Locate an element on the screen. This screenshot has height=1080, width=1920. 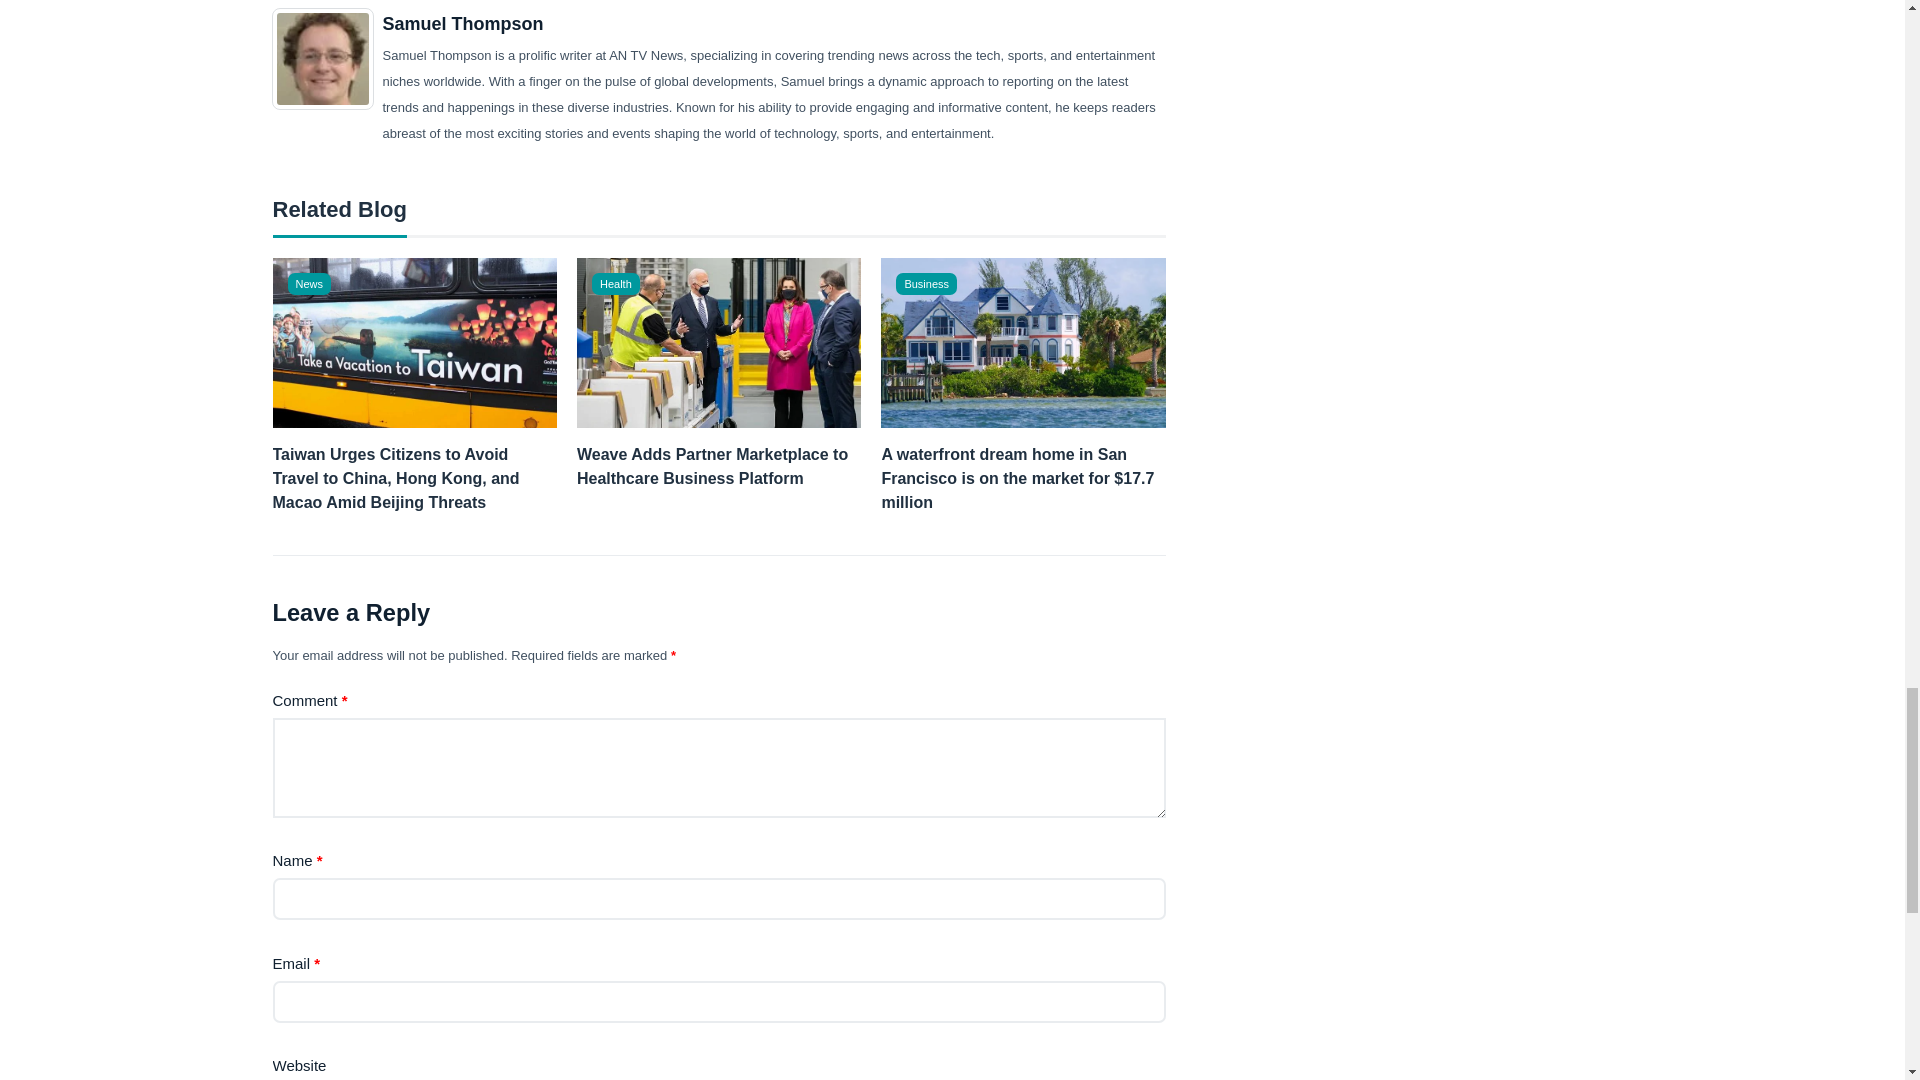
Health is located at coordinates (615, 284).